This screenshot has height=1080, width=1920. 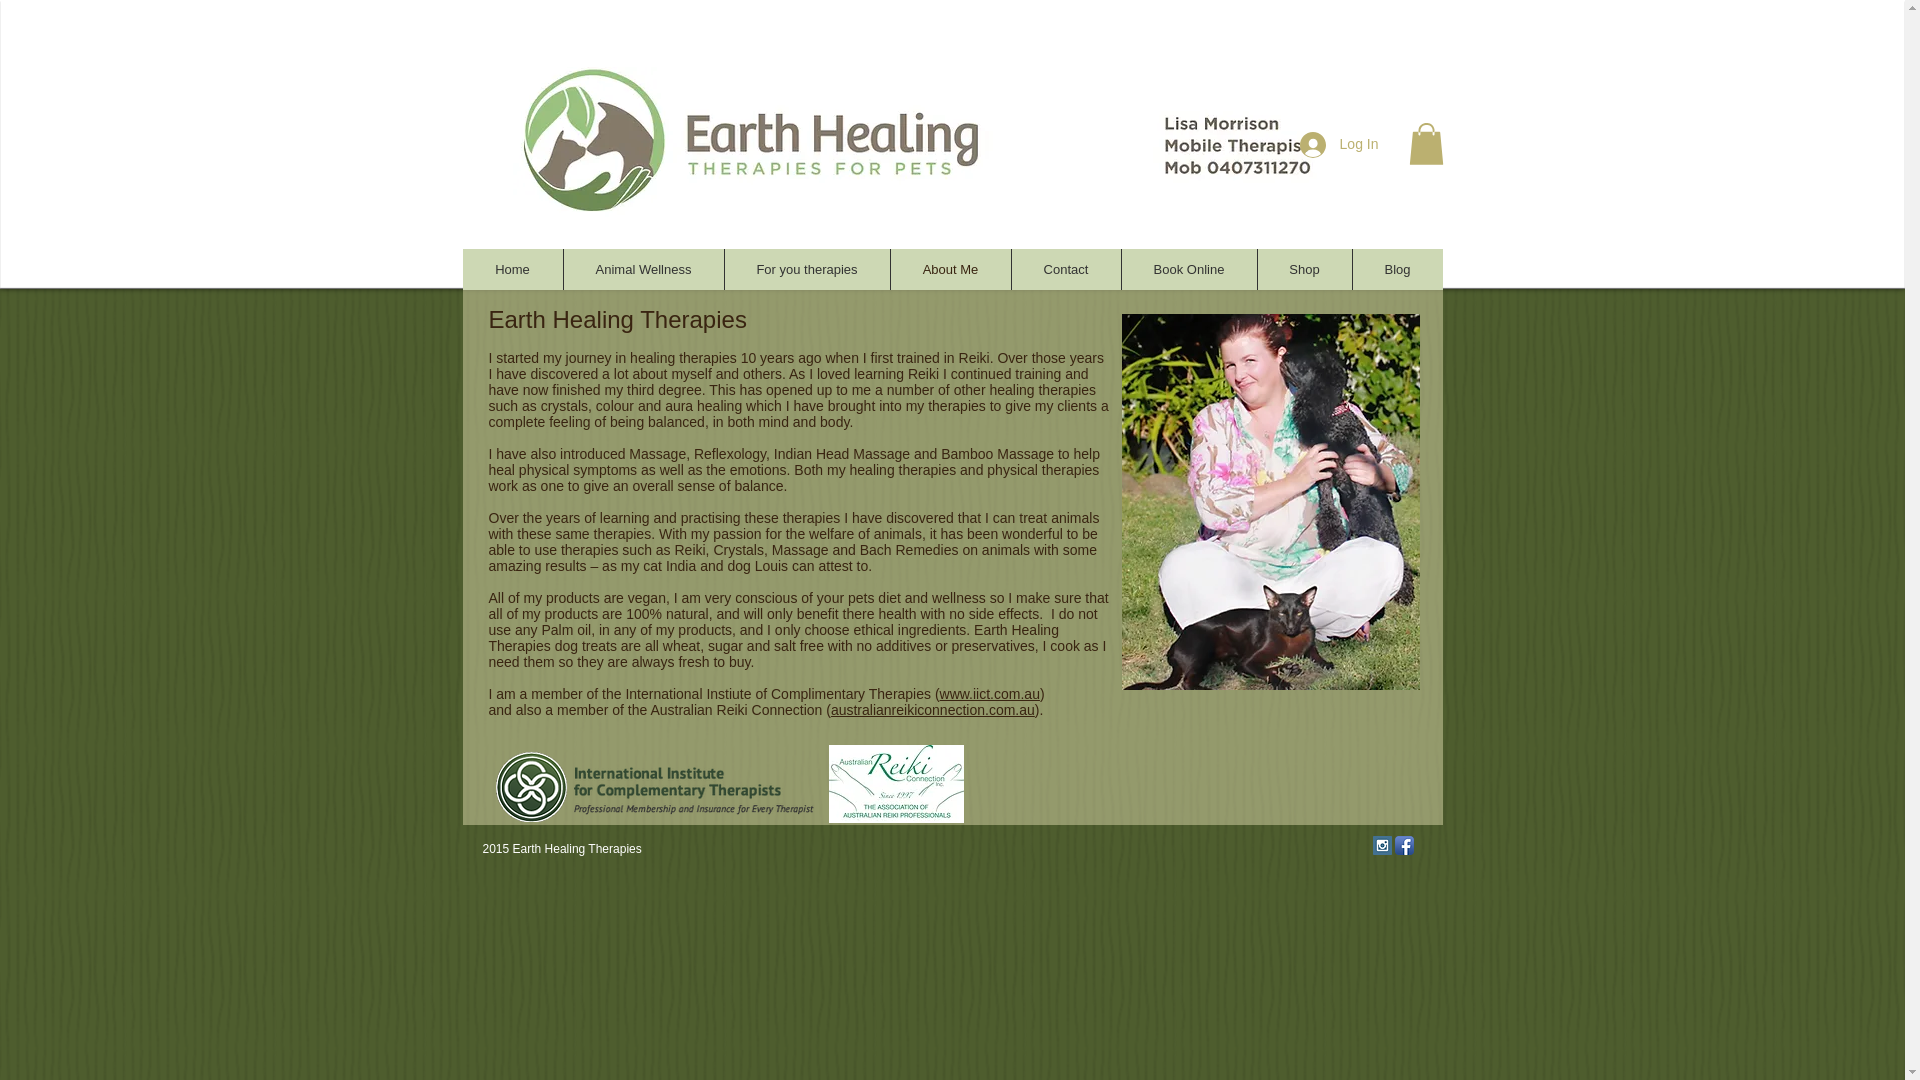 What do you see at coordinates (512, 270) in the screenshot?
I see `Home` at bounding box center [512, 270].